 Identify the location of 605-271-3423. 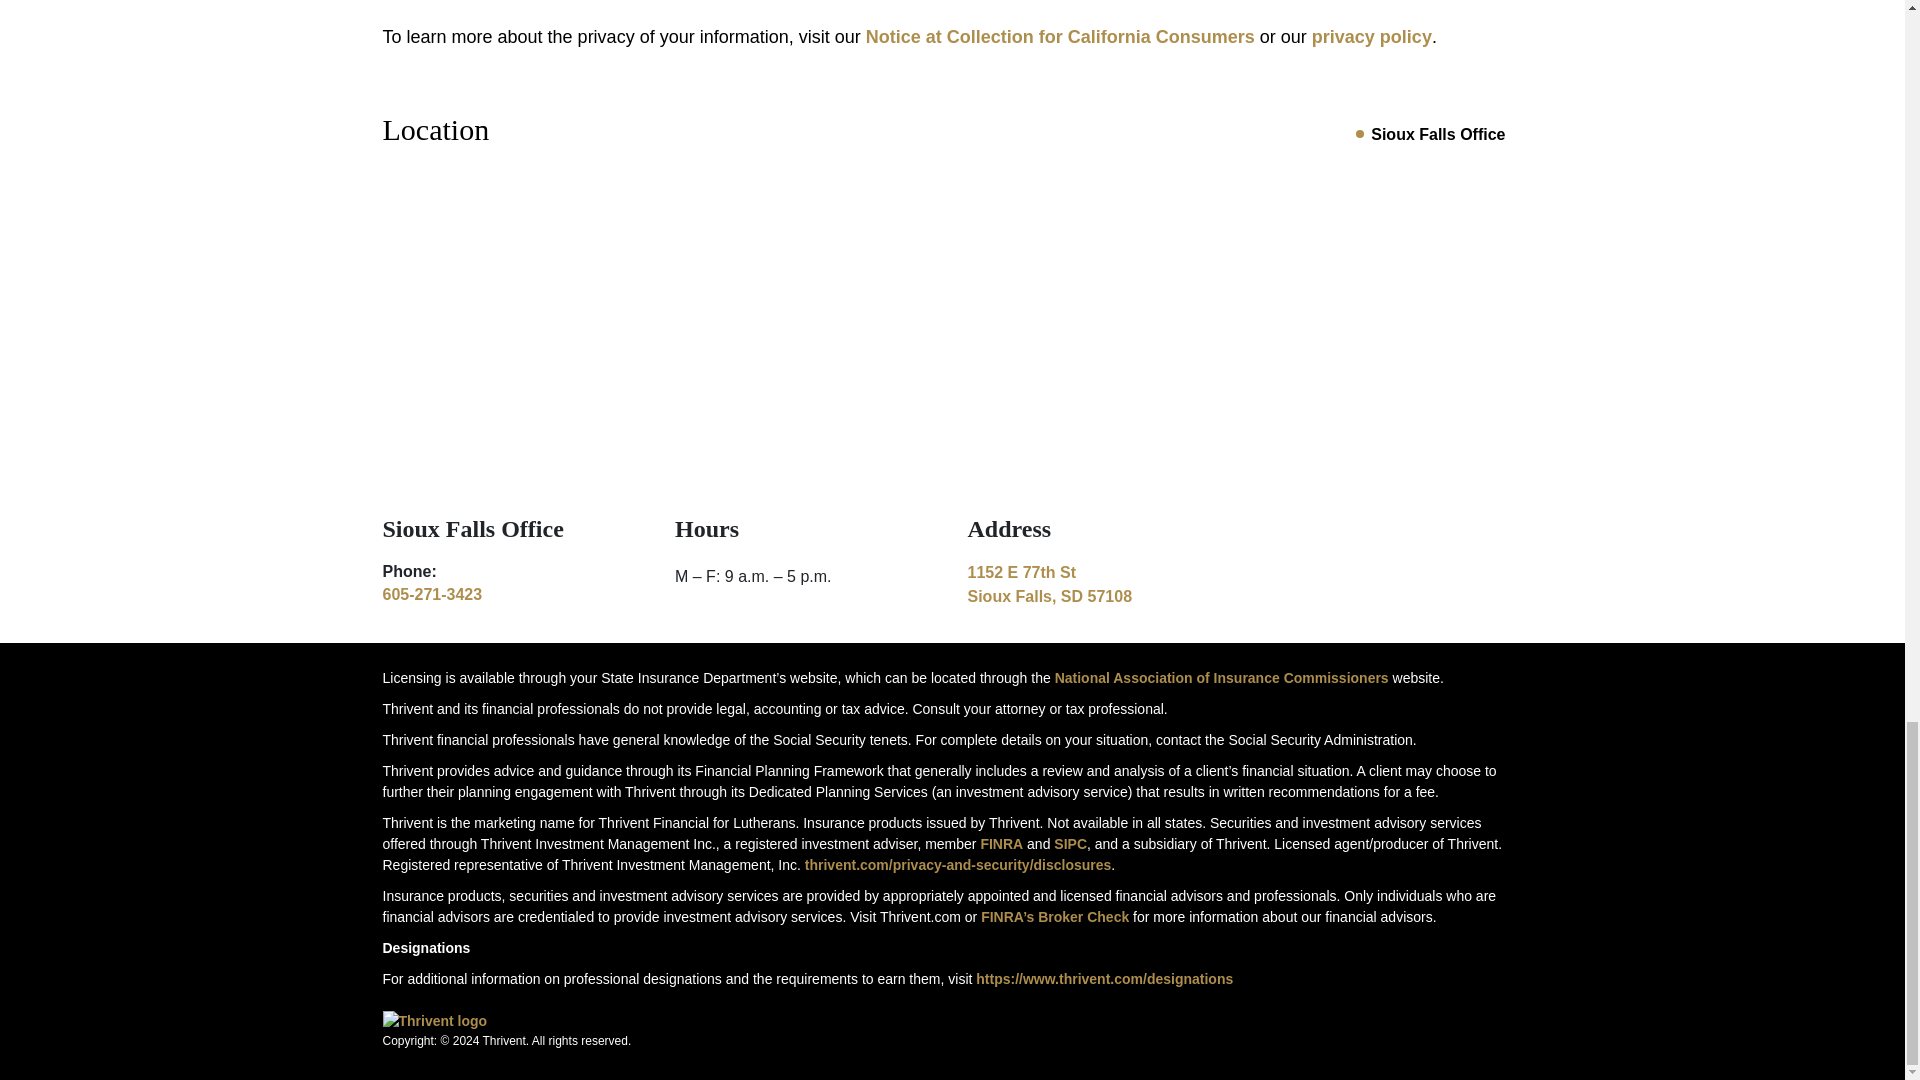
(1001, 844).